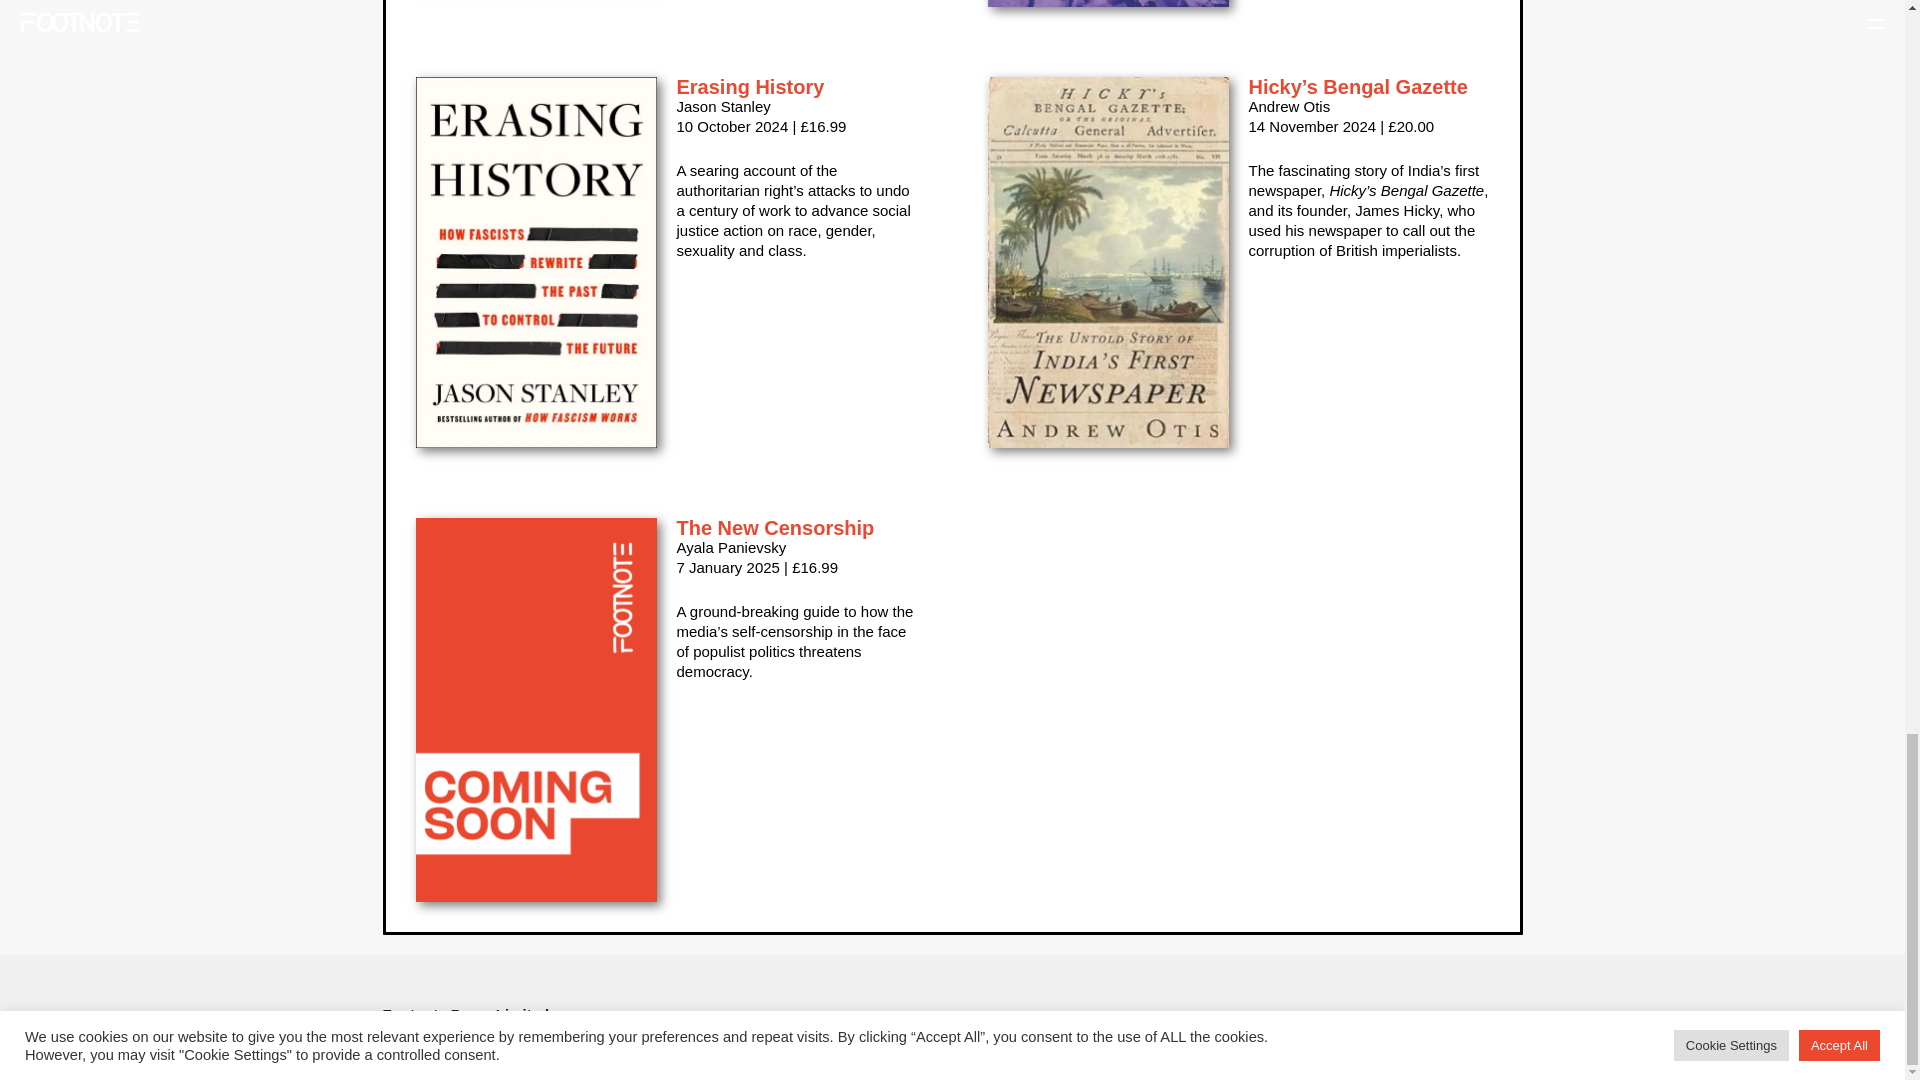  What do you see at coordinates (1000, 1034) in the screenshot?
I see `Instagram` at bounding box center [1000, 1034].